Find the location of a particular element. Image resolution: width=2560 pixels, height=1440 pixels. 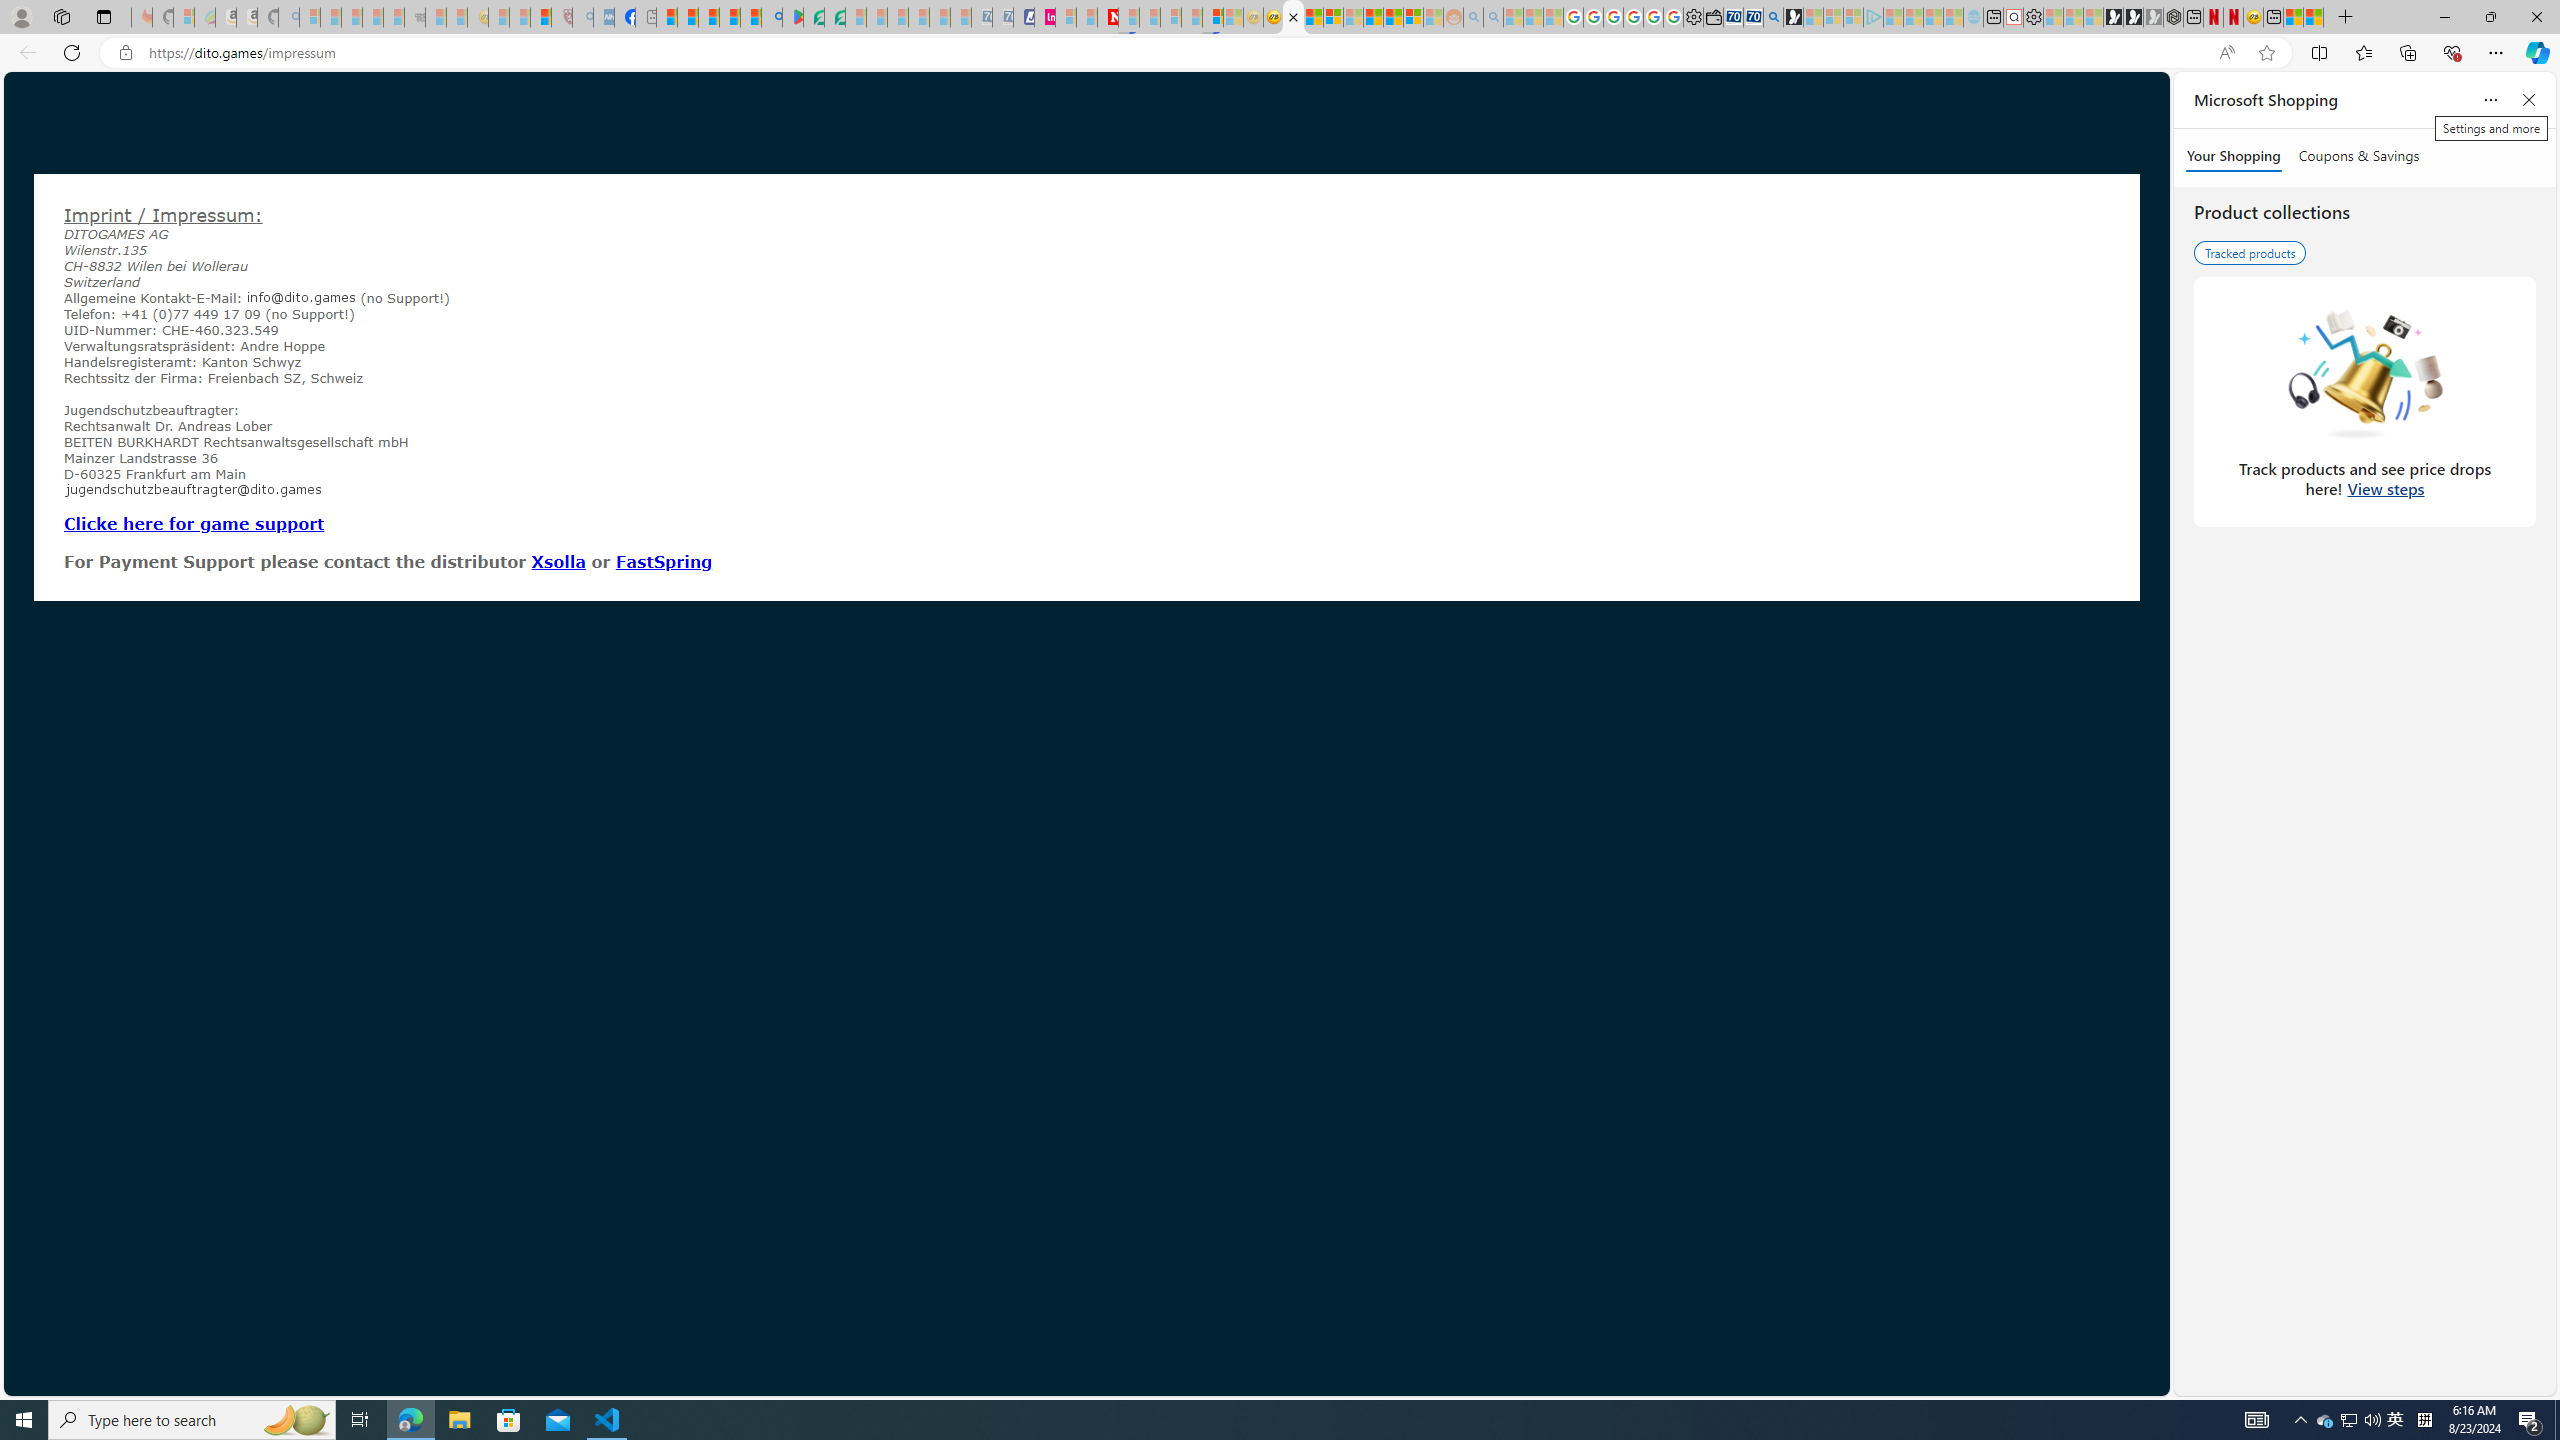

Xsolla is located at coordinates (558, 561).